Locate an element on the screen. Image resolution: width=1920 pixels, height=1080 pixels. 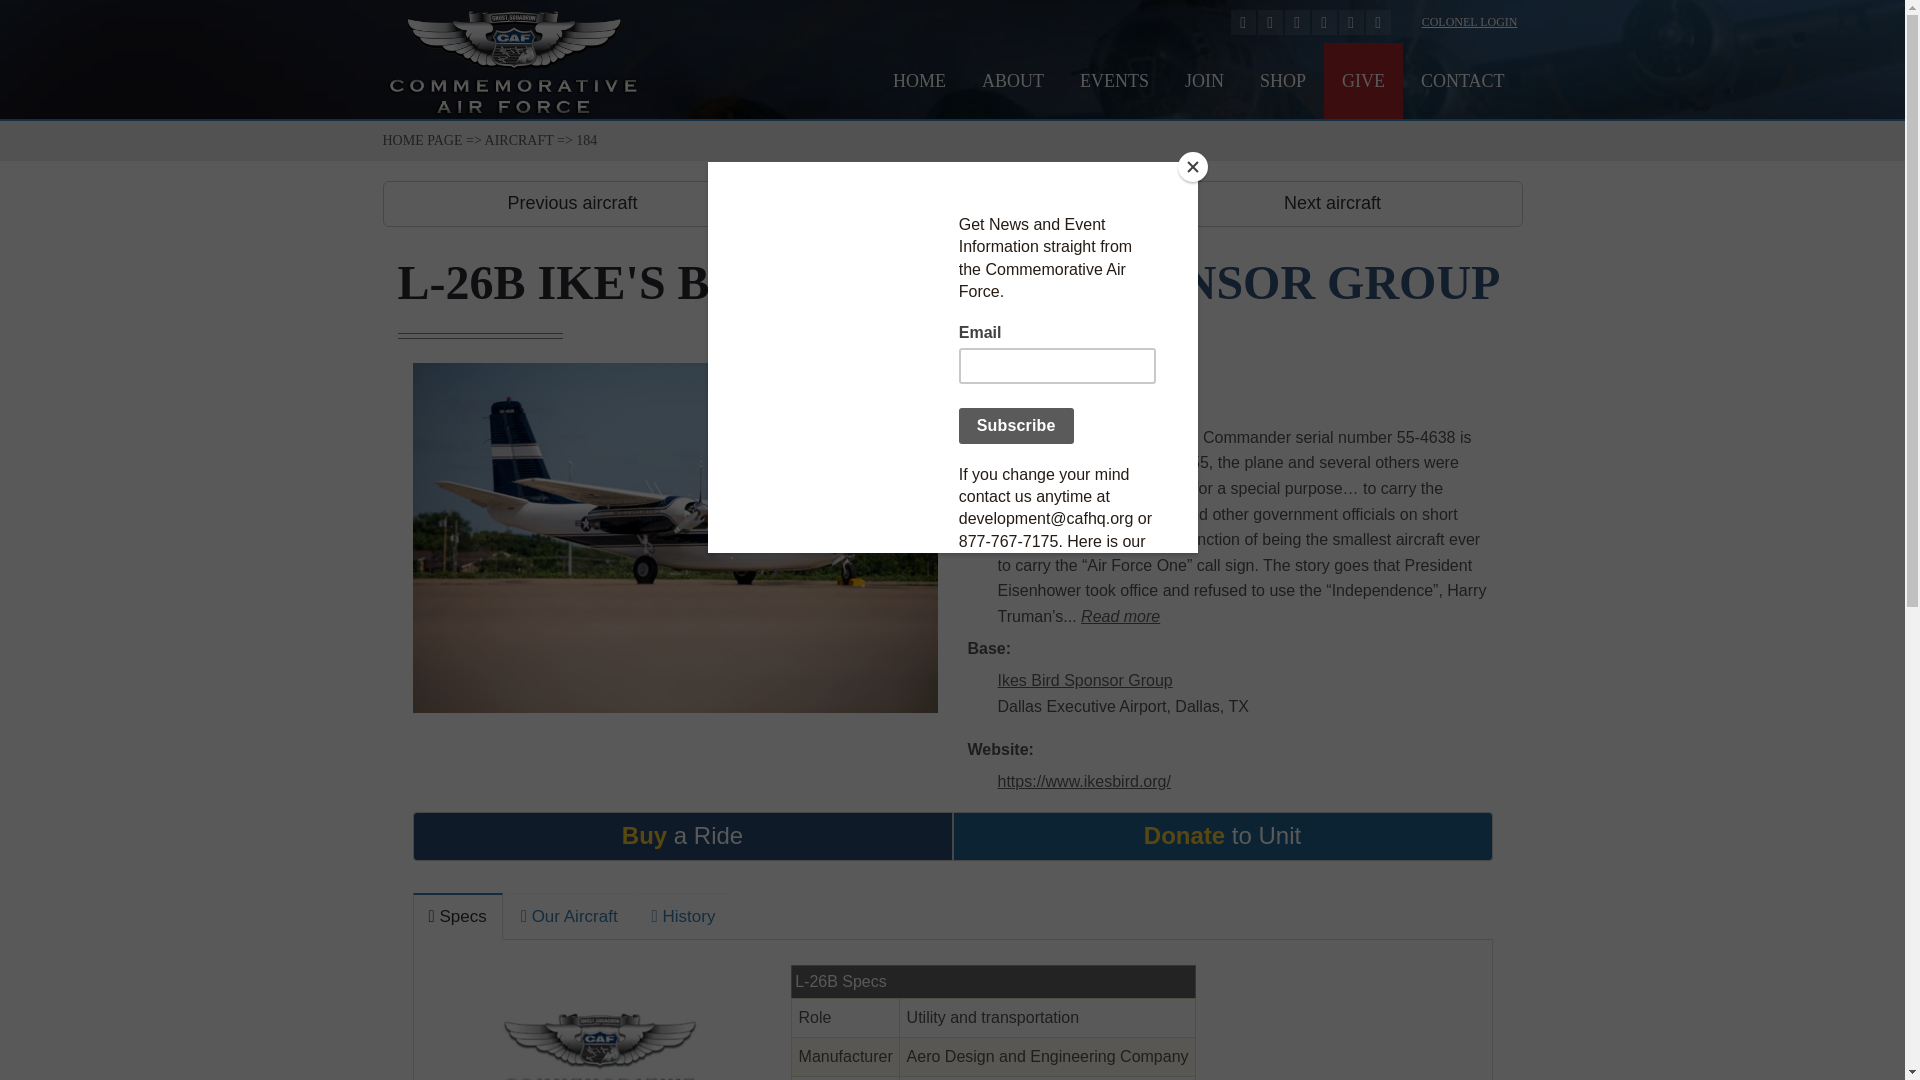
EVENTS is located at coordinates (1114, 80).